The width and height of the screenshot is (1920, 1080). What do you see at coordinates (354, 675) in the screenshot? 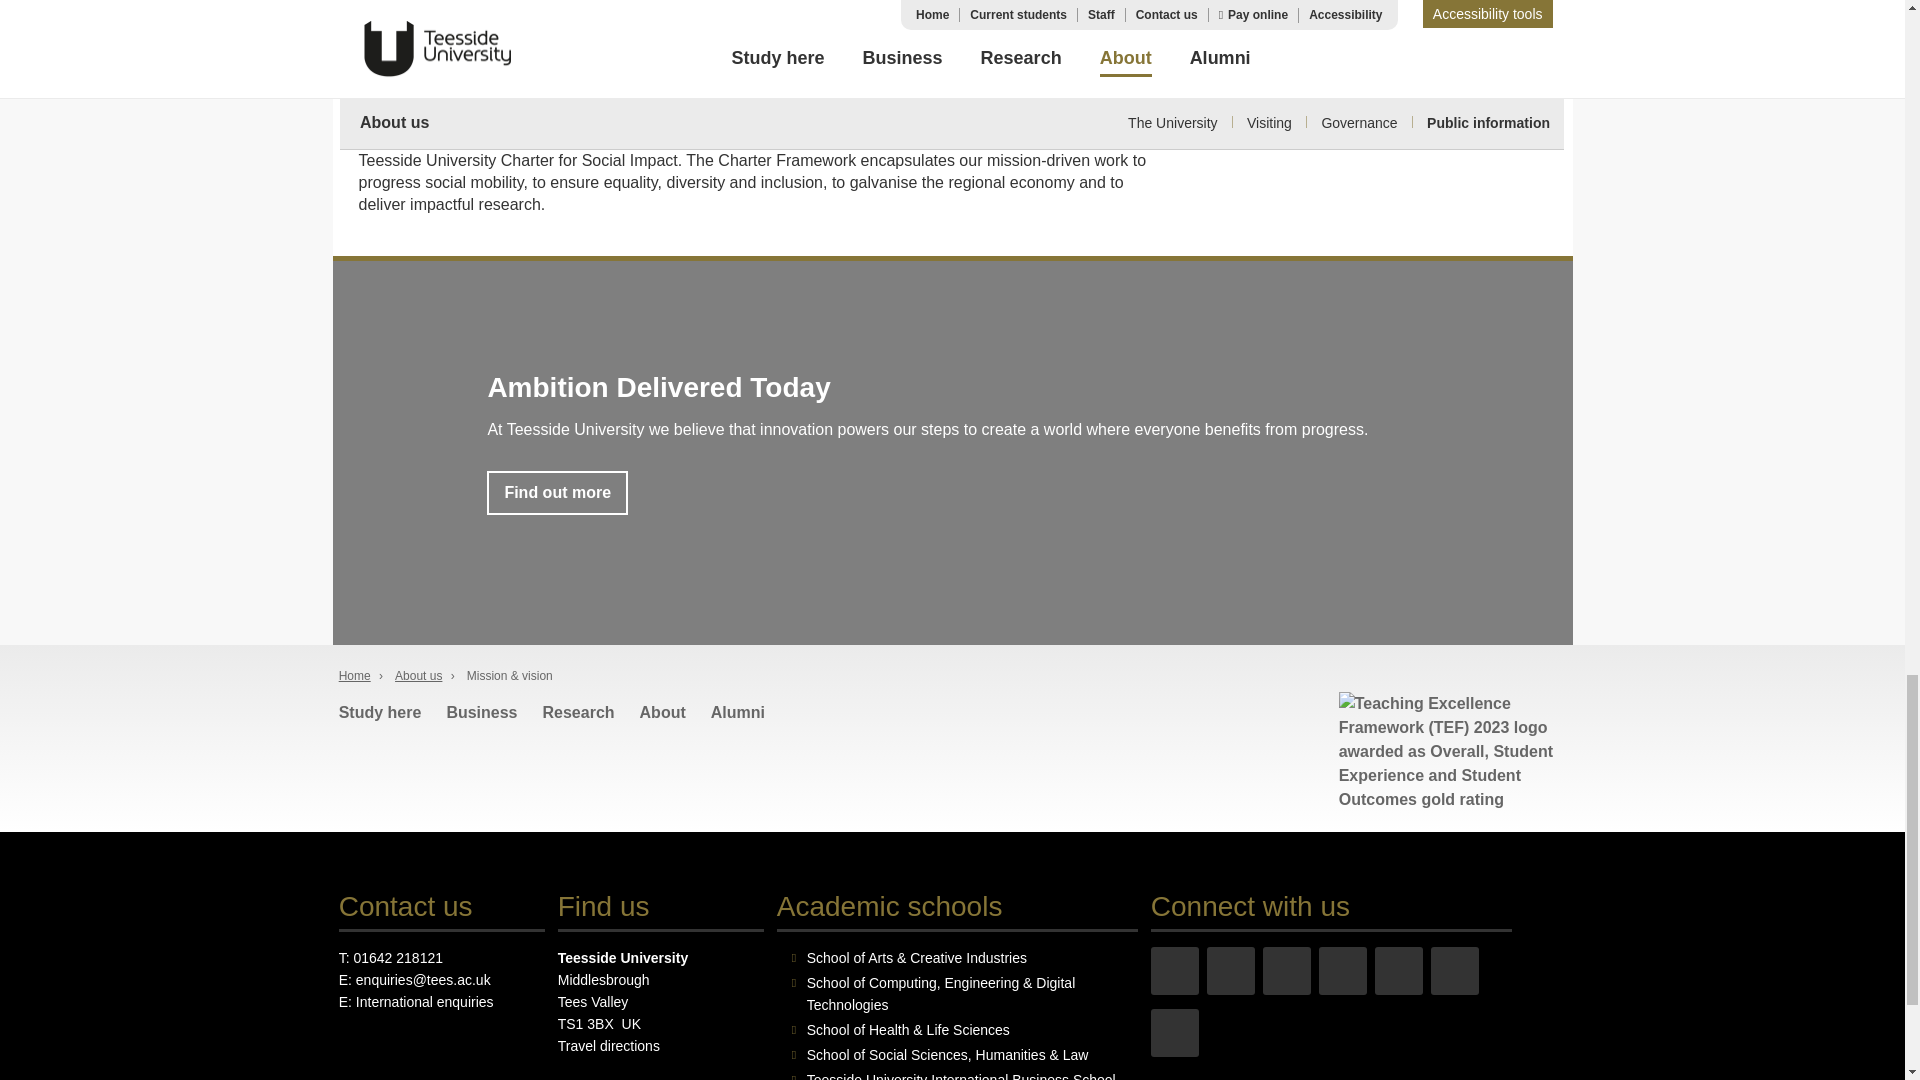
I see `Home` at bounding box center [354, 675].